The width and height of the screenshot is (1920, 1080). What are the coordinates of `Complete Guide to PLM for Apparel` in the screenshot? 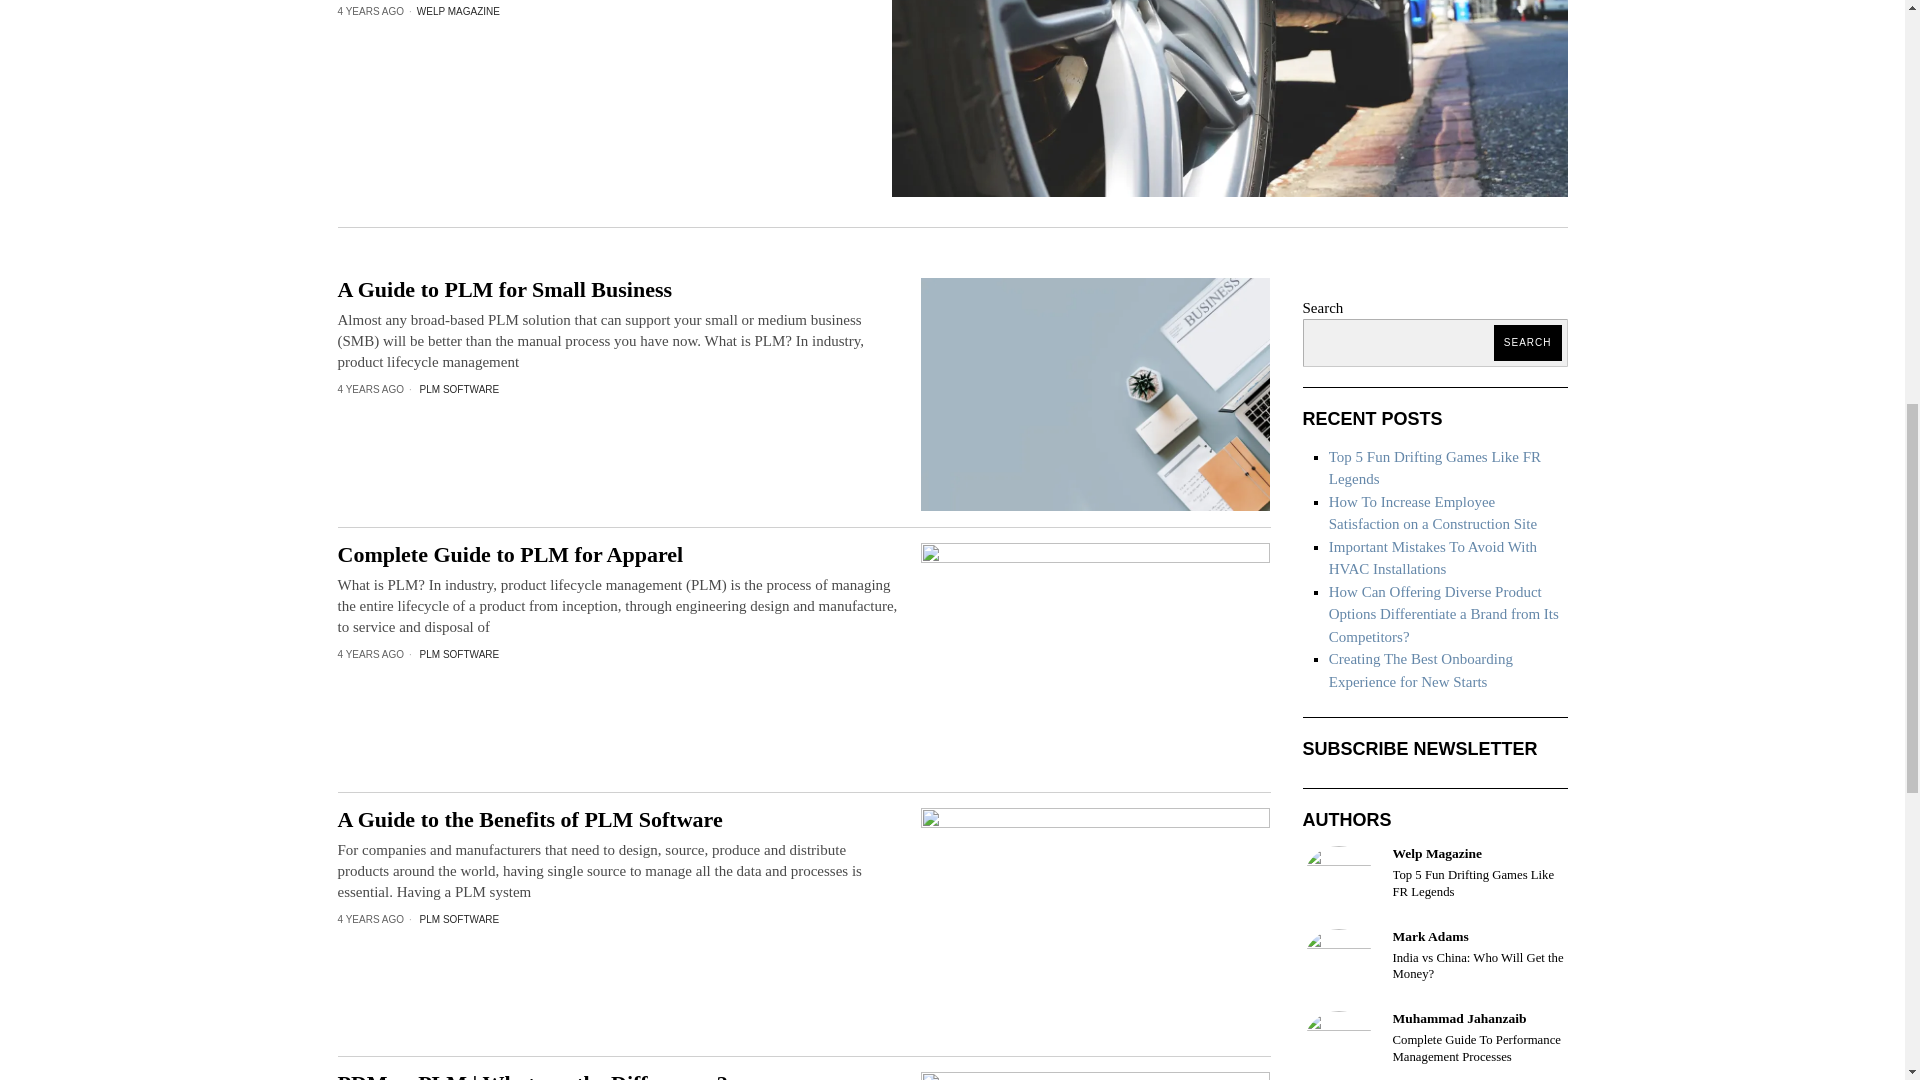 It's located at (618, 555).